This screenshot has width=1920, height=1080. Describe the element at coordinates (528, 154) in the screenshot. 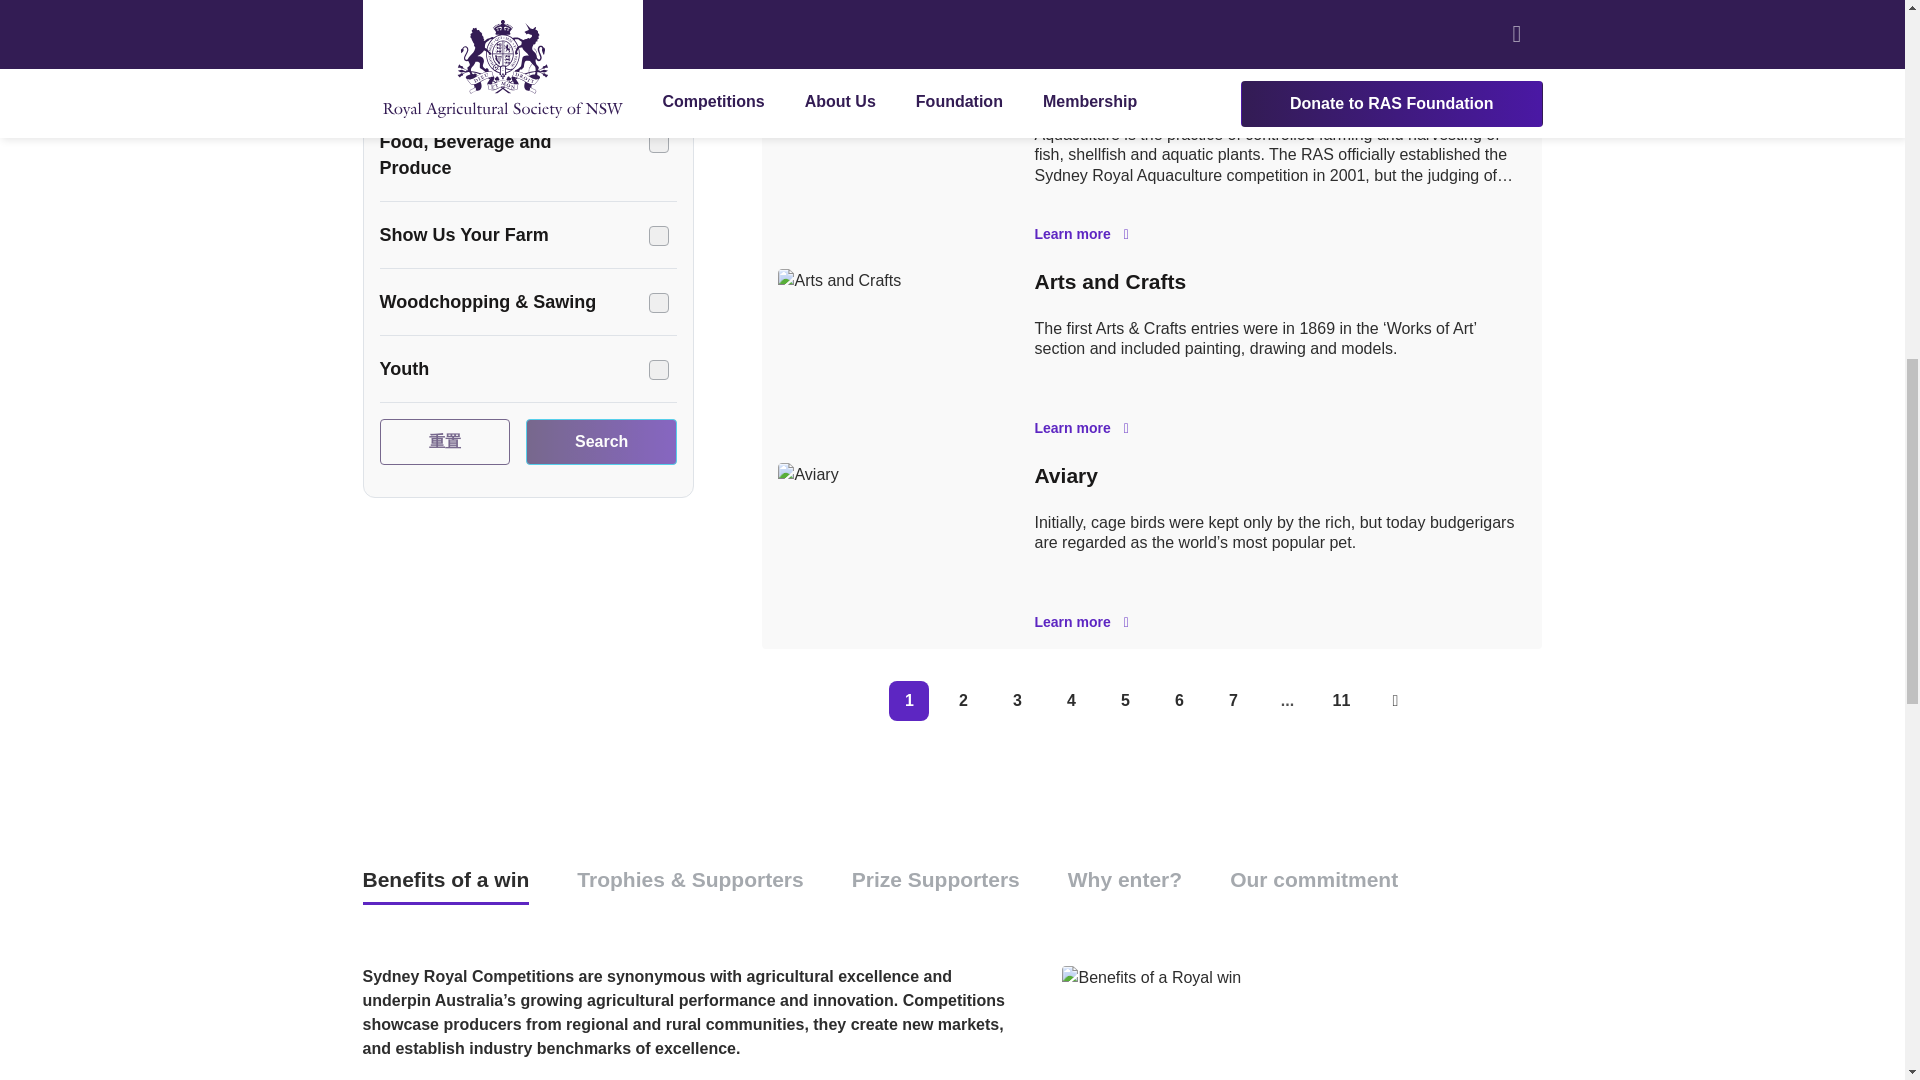

I see `Food, Beverage and Produce` at that location.